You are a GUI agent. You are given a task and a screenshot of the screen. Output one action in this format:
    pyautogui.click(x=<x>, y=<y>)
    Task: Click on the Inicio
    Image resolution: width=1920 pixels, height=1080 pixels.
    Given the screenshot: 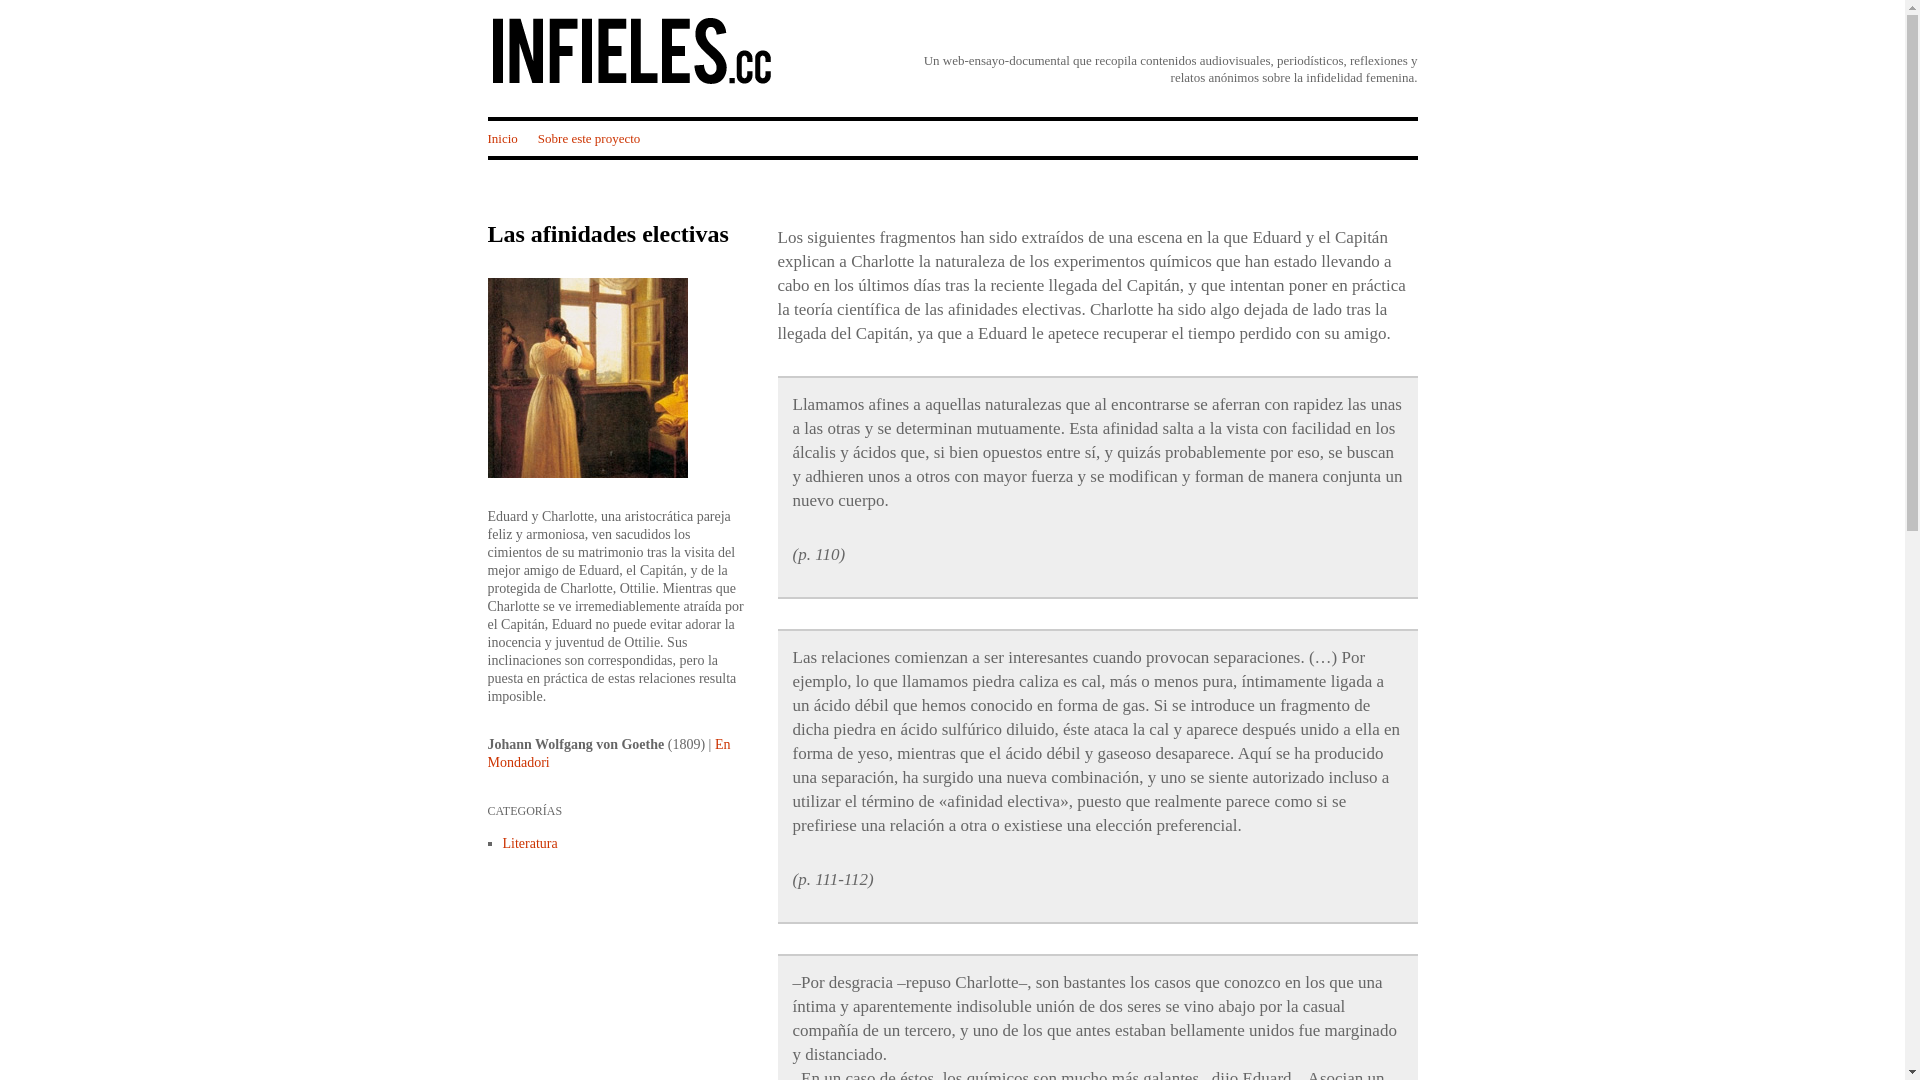 What is the action you would take?
    pyautogui.click(x=503, y=138)
    